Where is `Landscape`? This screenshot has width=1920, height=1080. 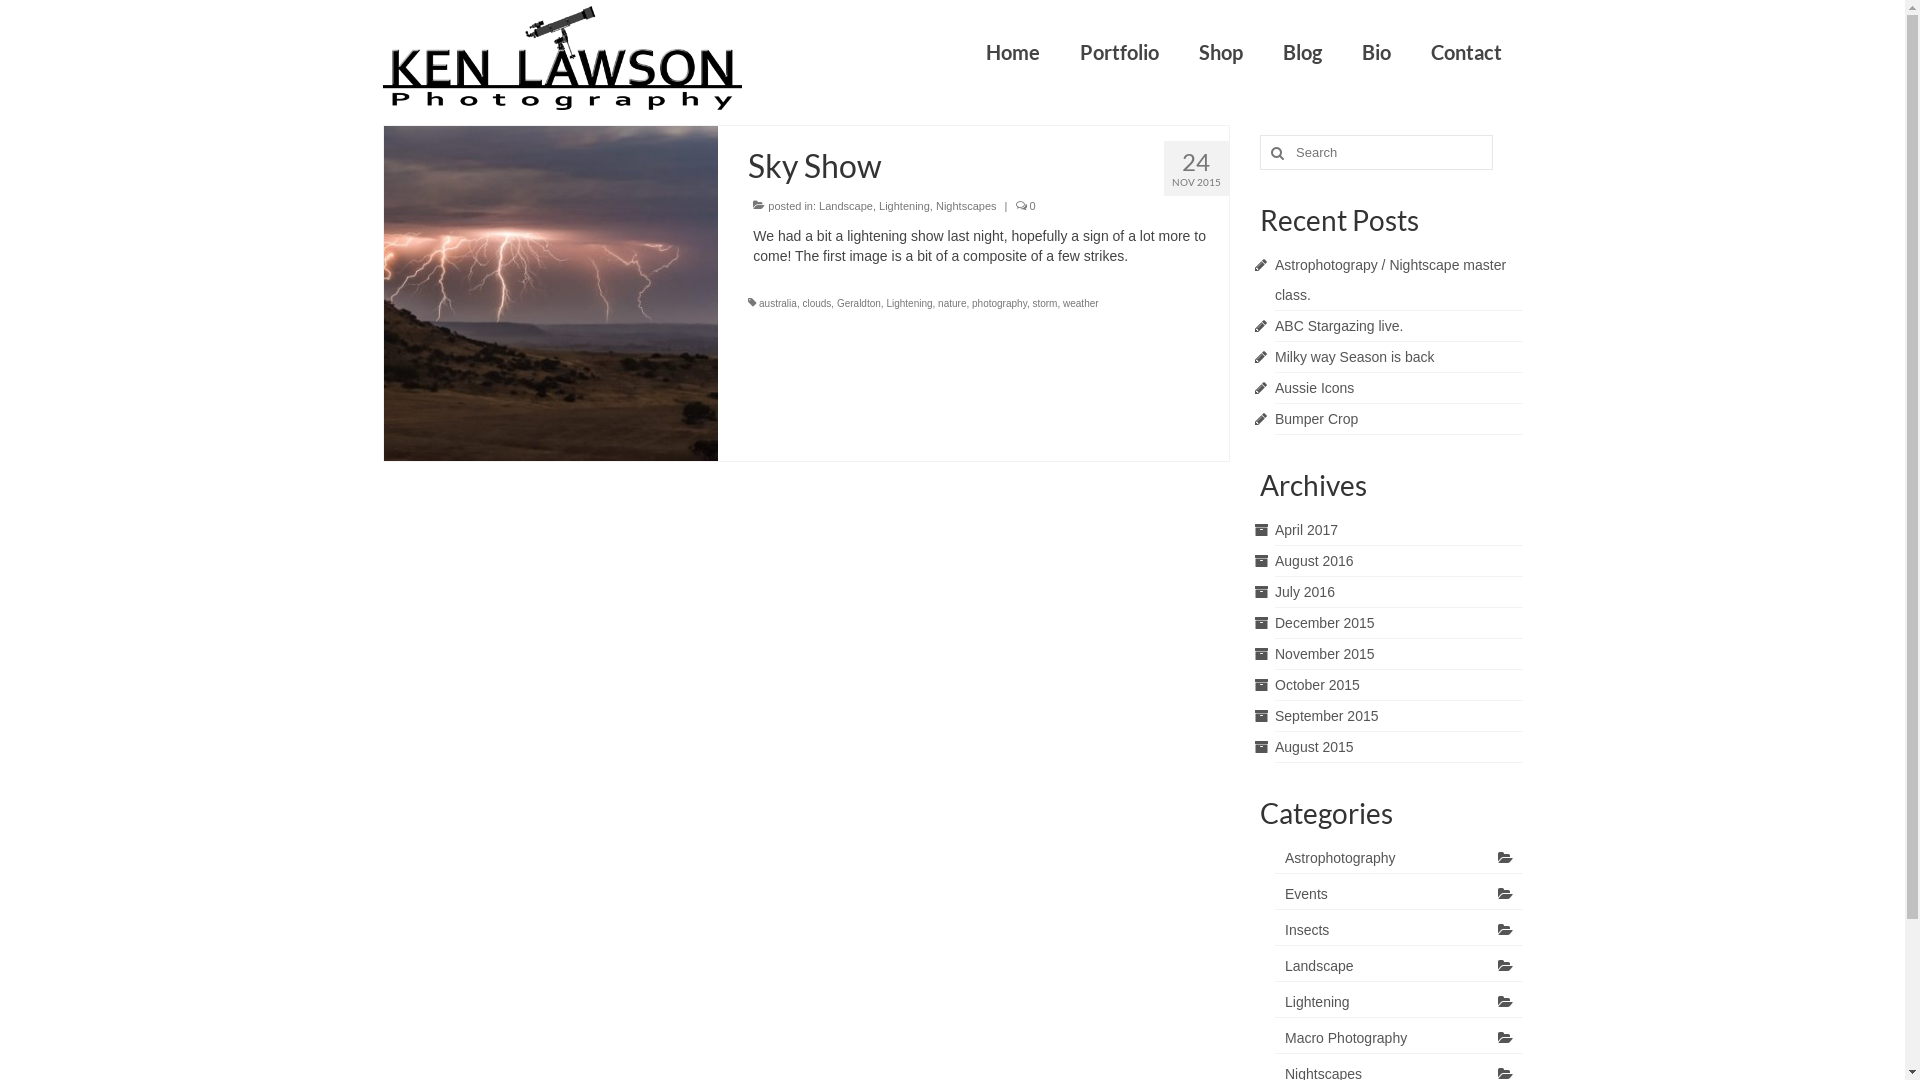 Landscape is located at coordinates (1399, 966).